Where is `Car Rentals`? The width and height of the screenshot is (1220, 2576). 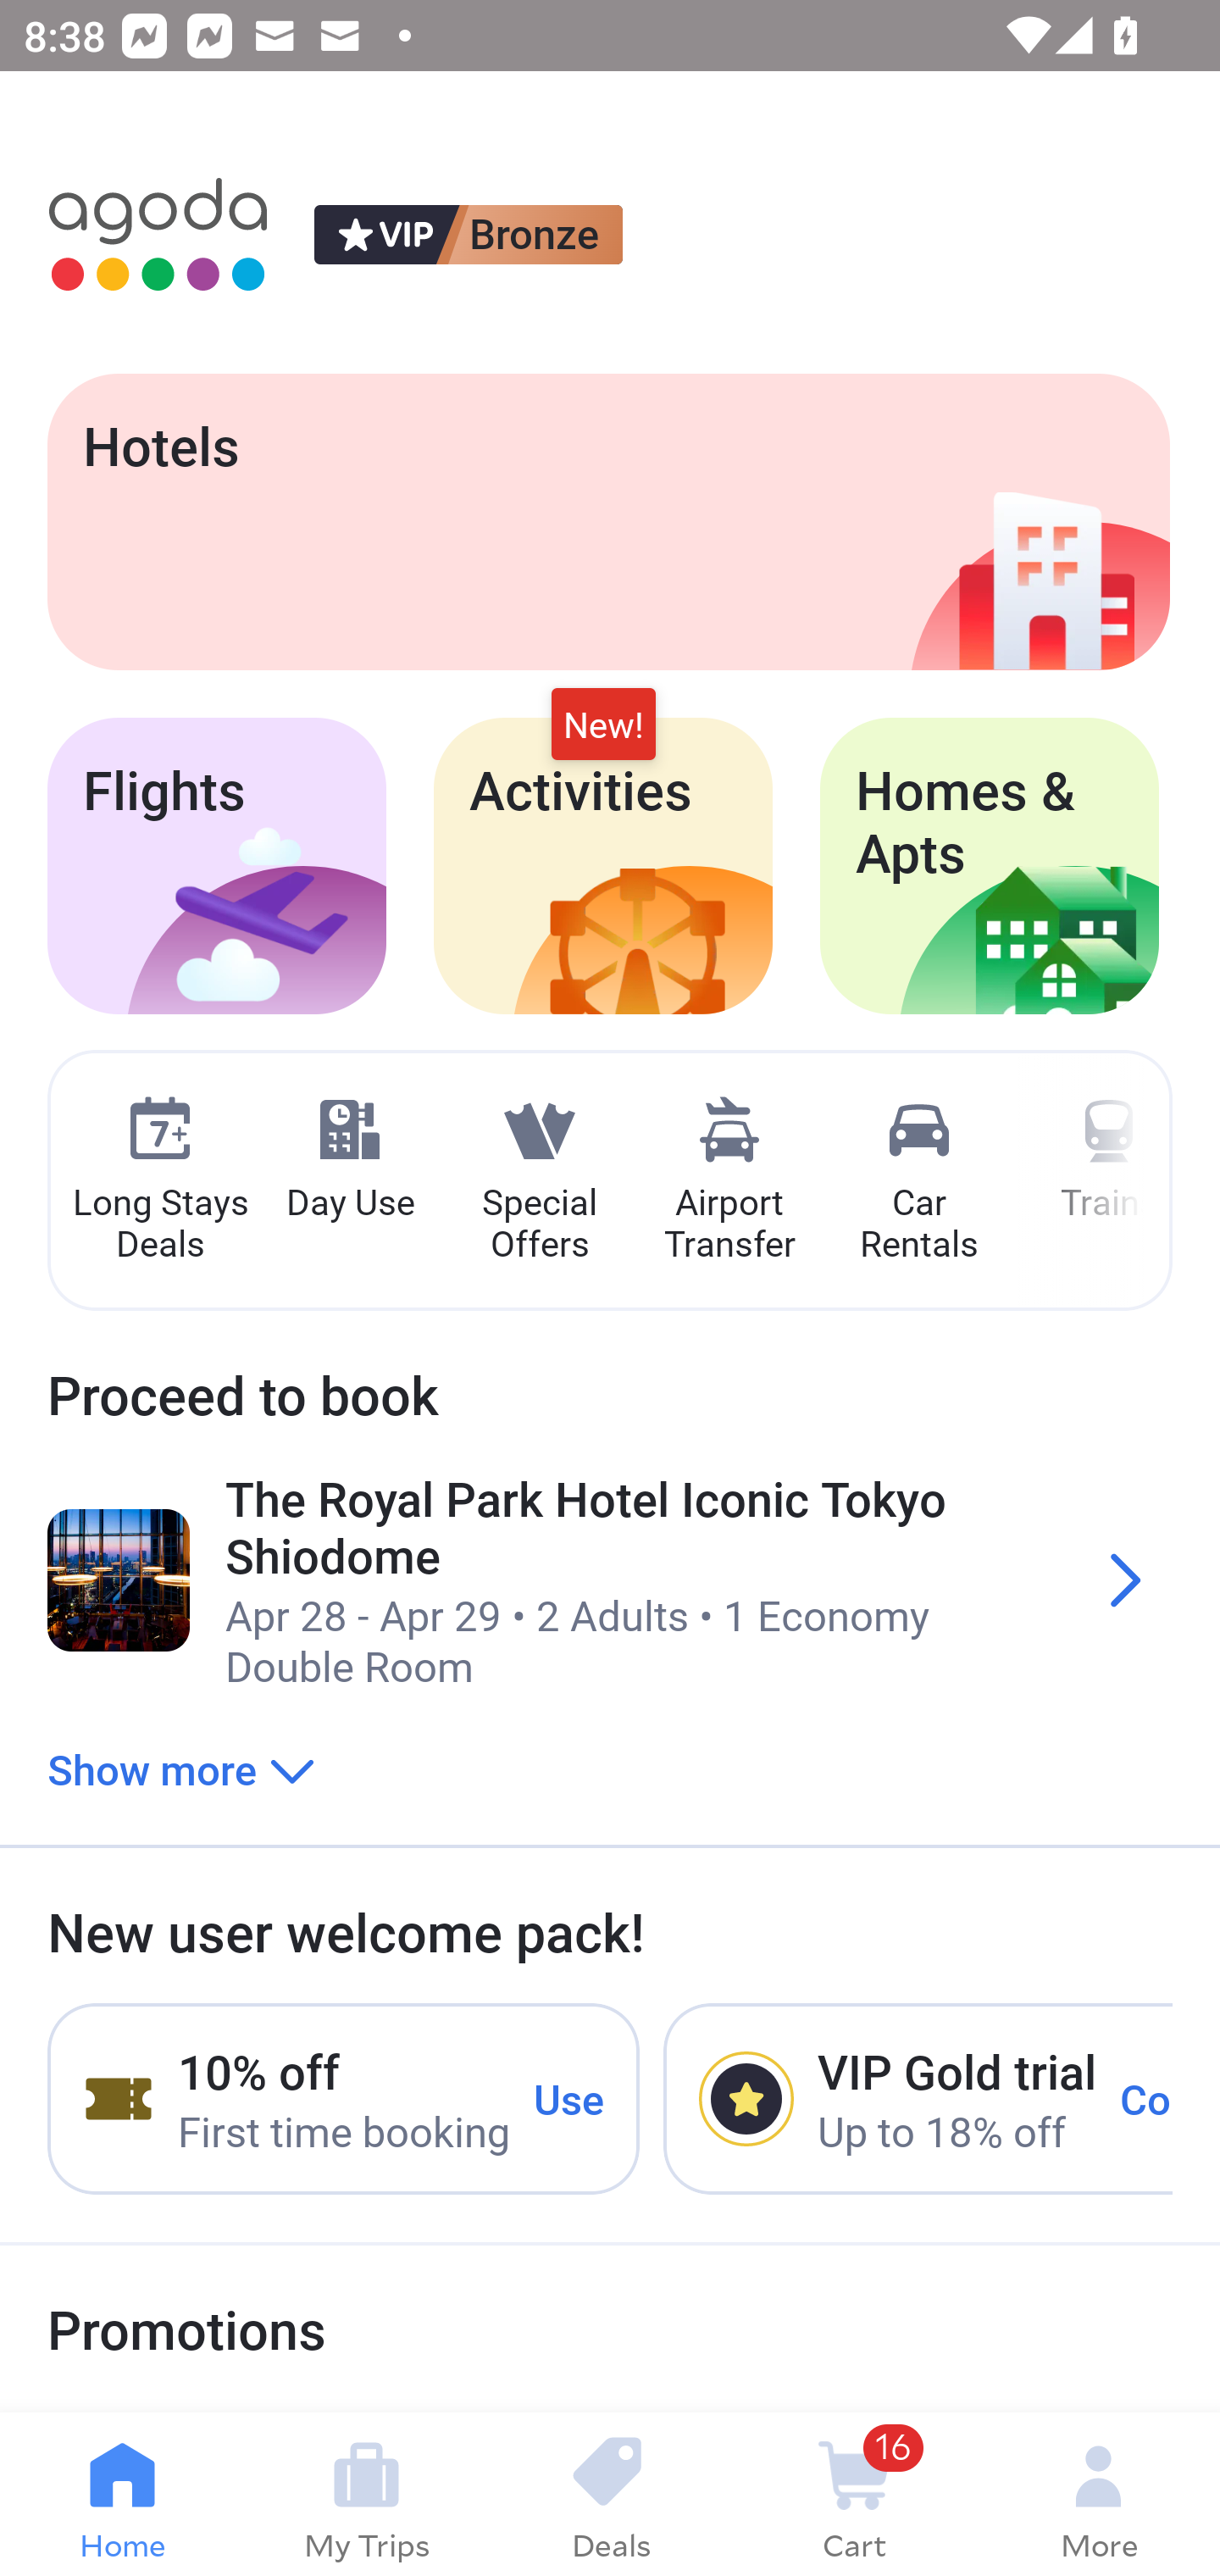 Car Rentals is located at coordinates (918, 1181).